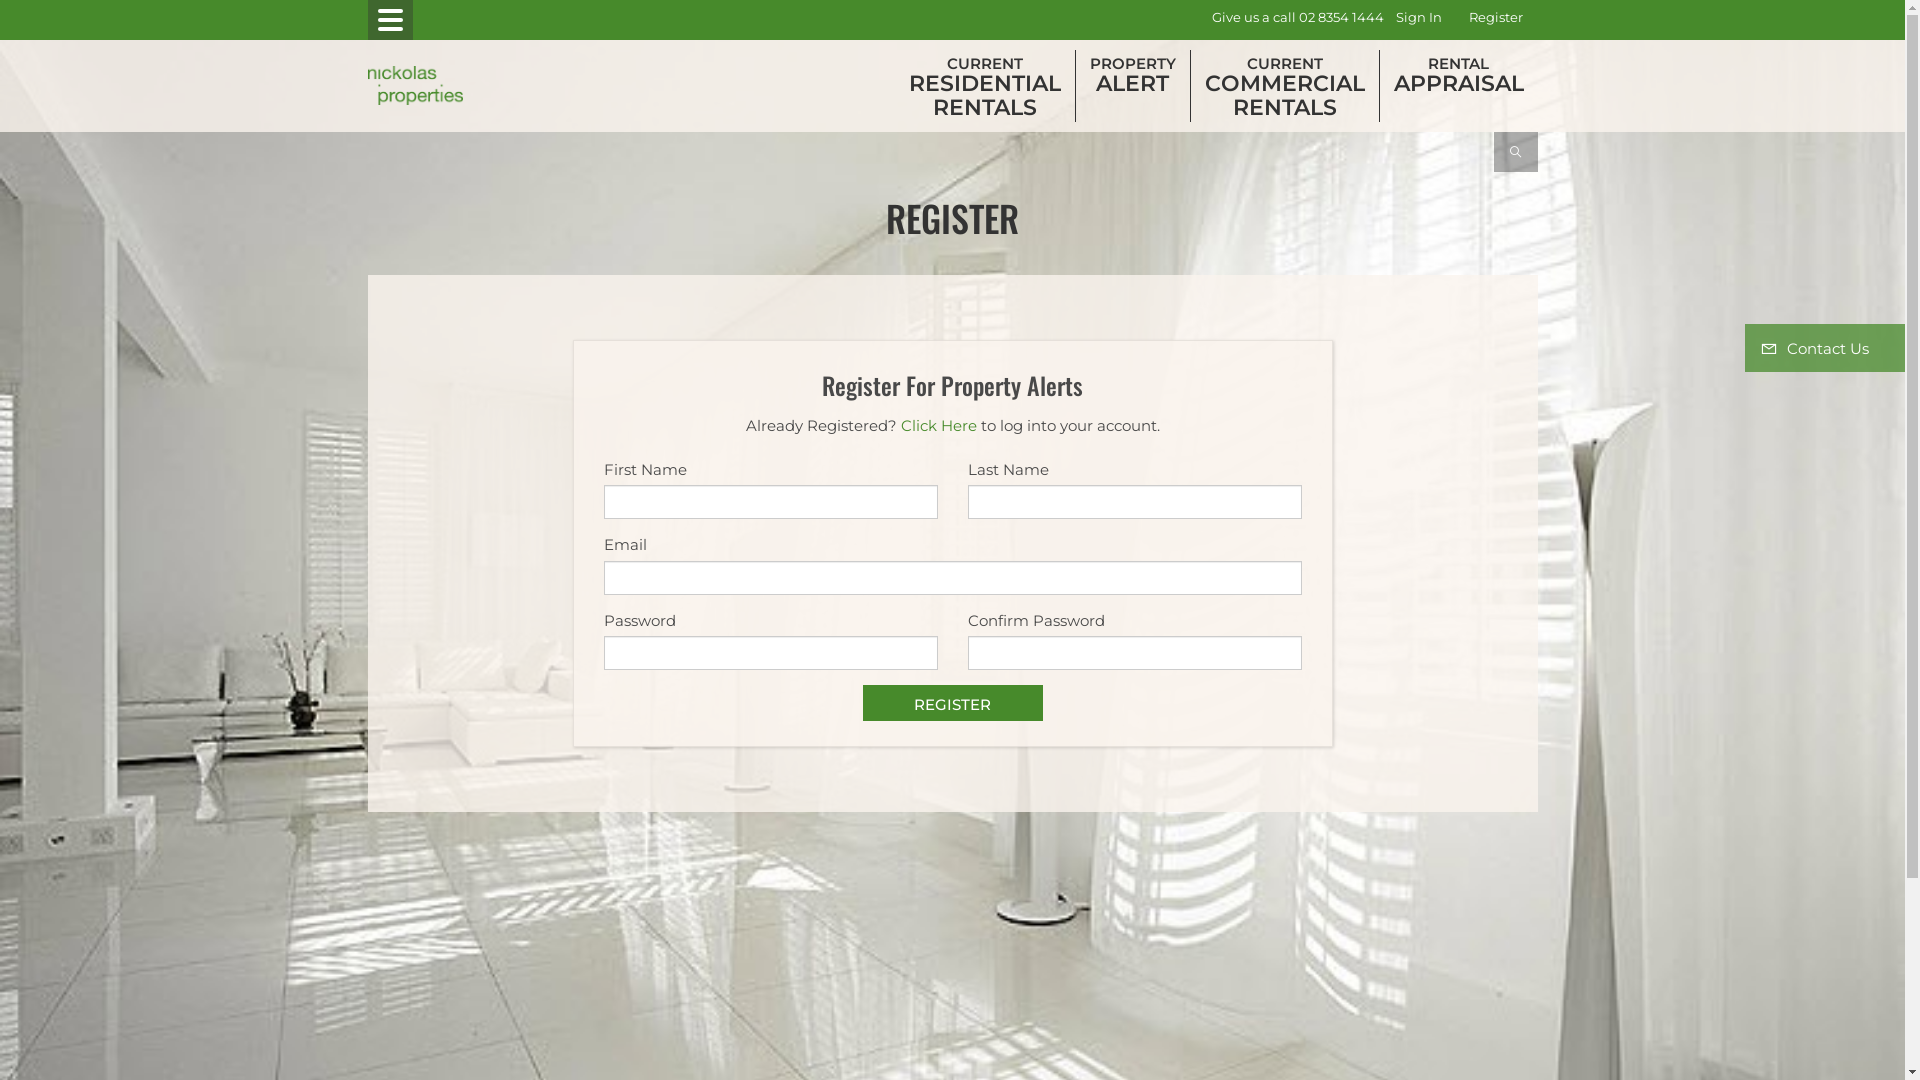 The image size is (1920, 1080). Describe the element at coordinates (1825, 348) in the screenshot. I see `Contact Us` at that location.